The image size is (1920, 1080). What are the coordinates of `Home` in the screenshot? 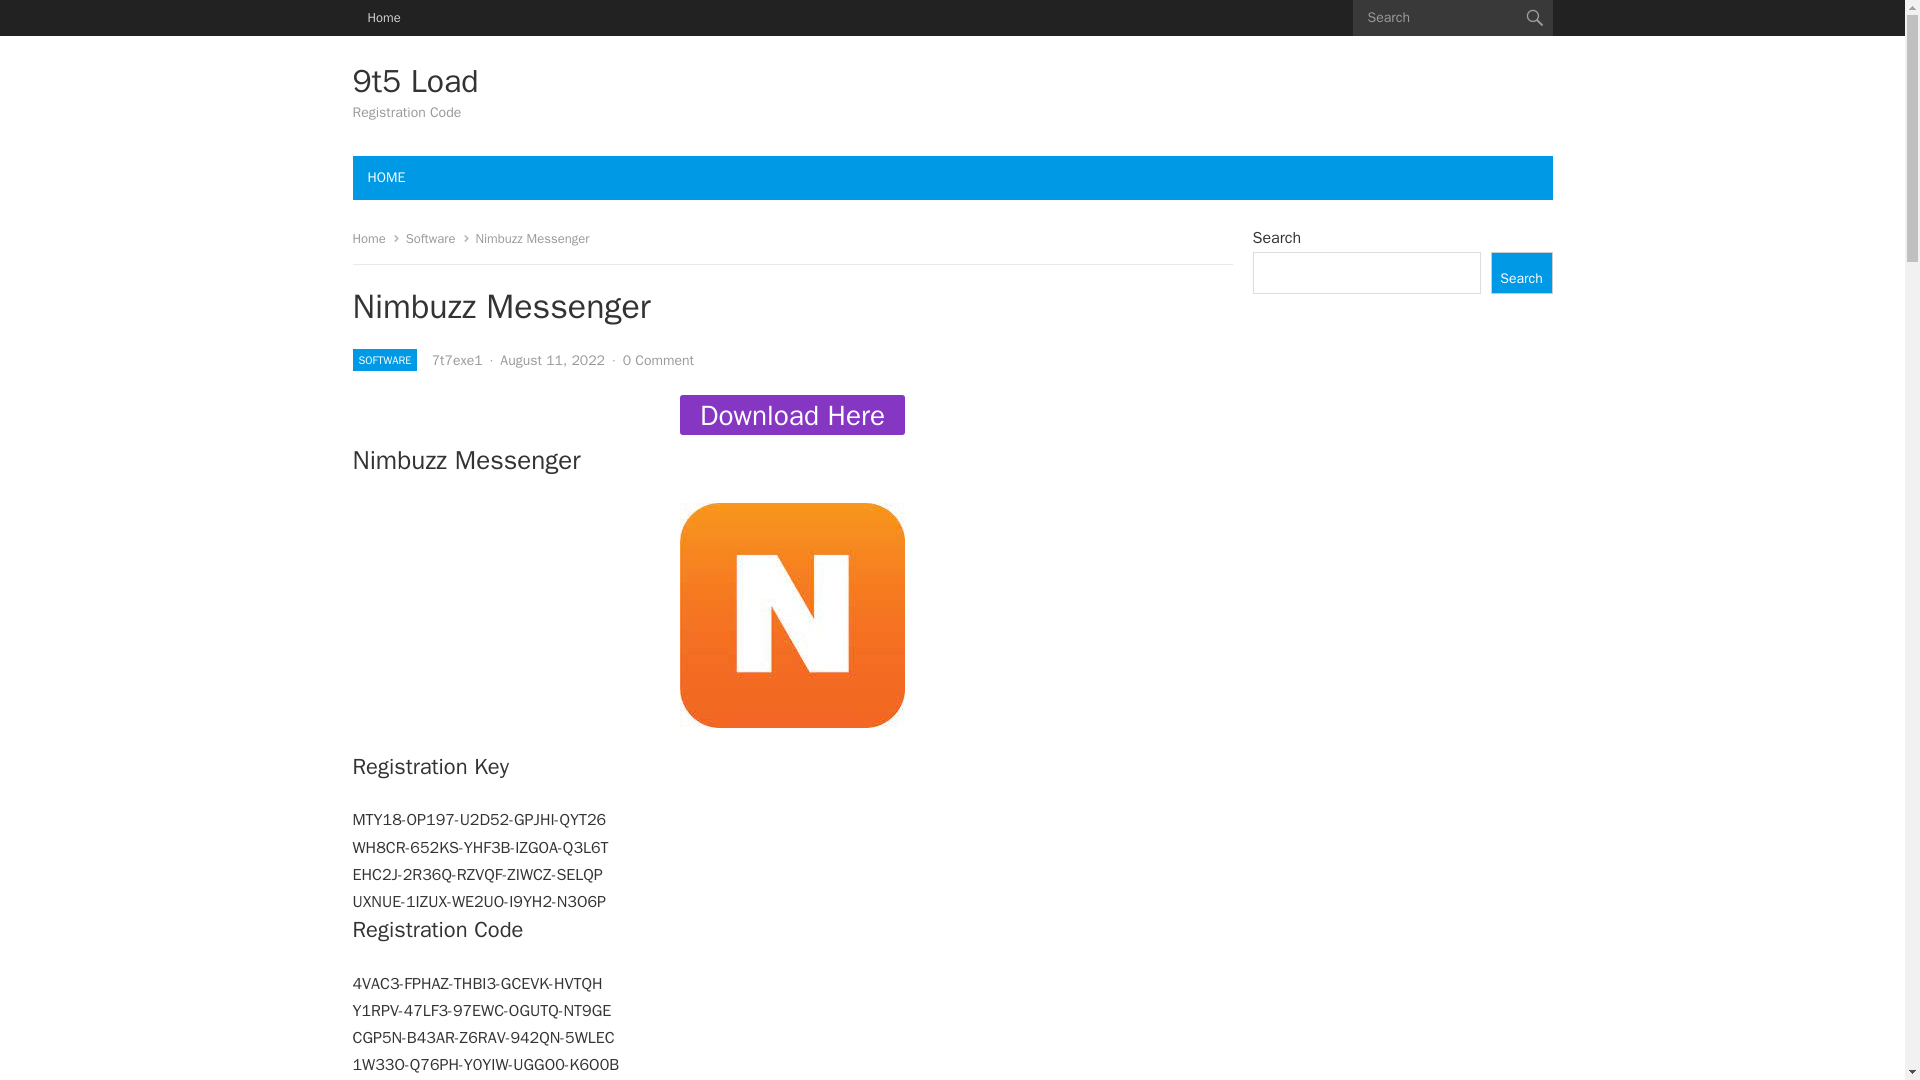 It's located at (382, 18).